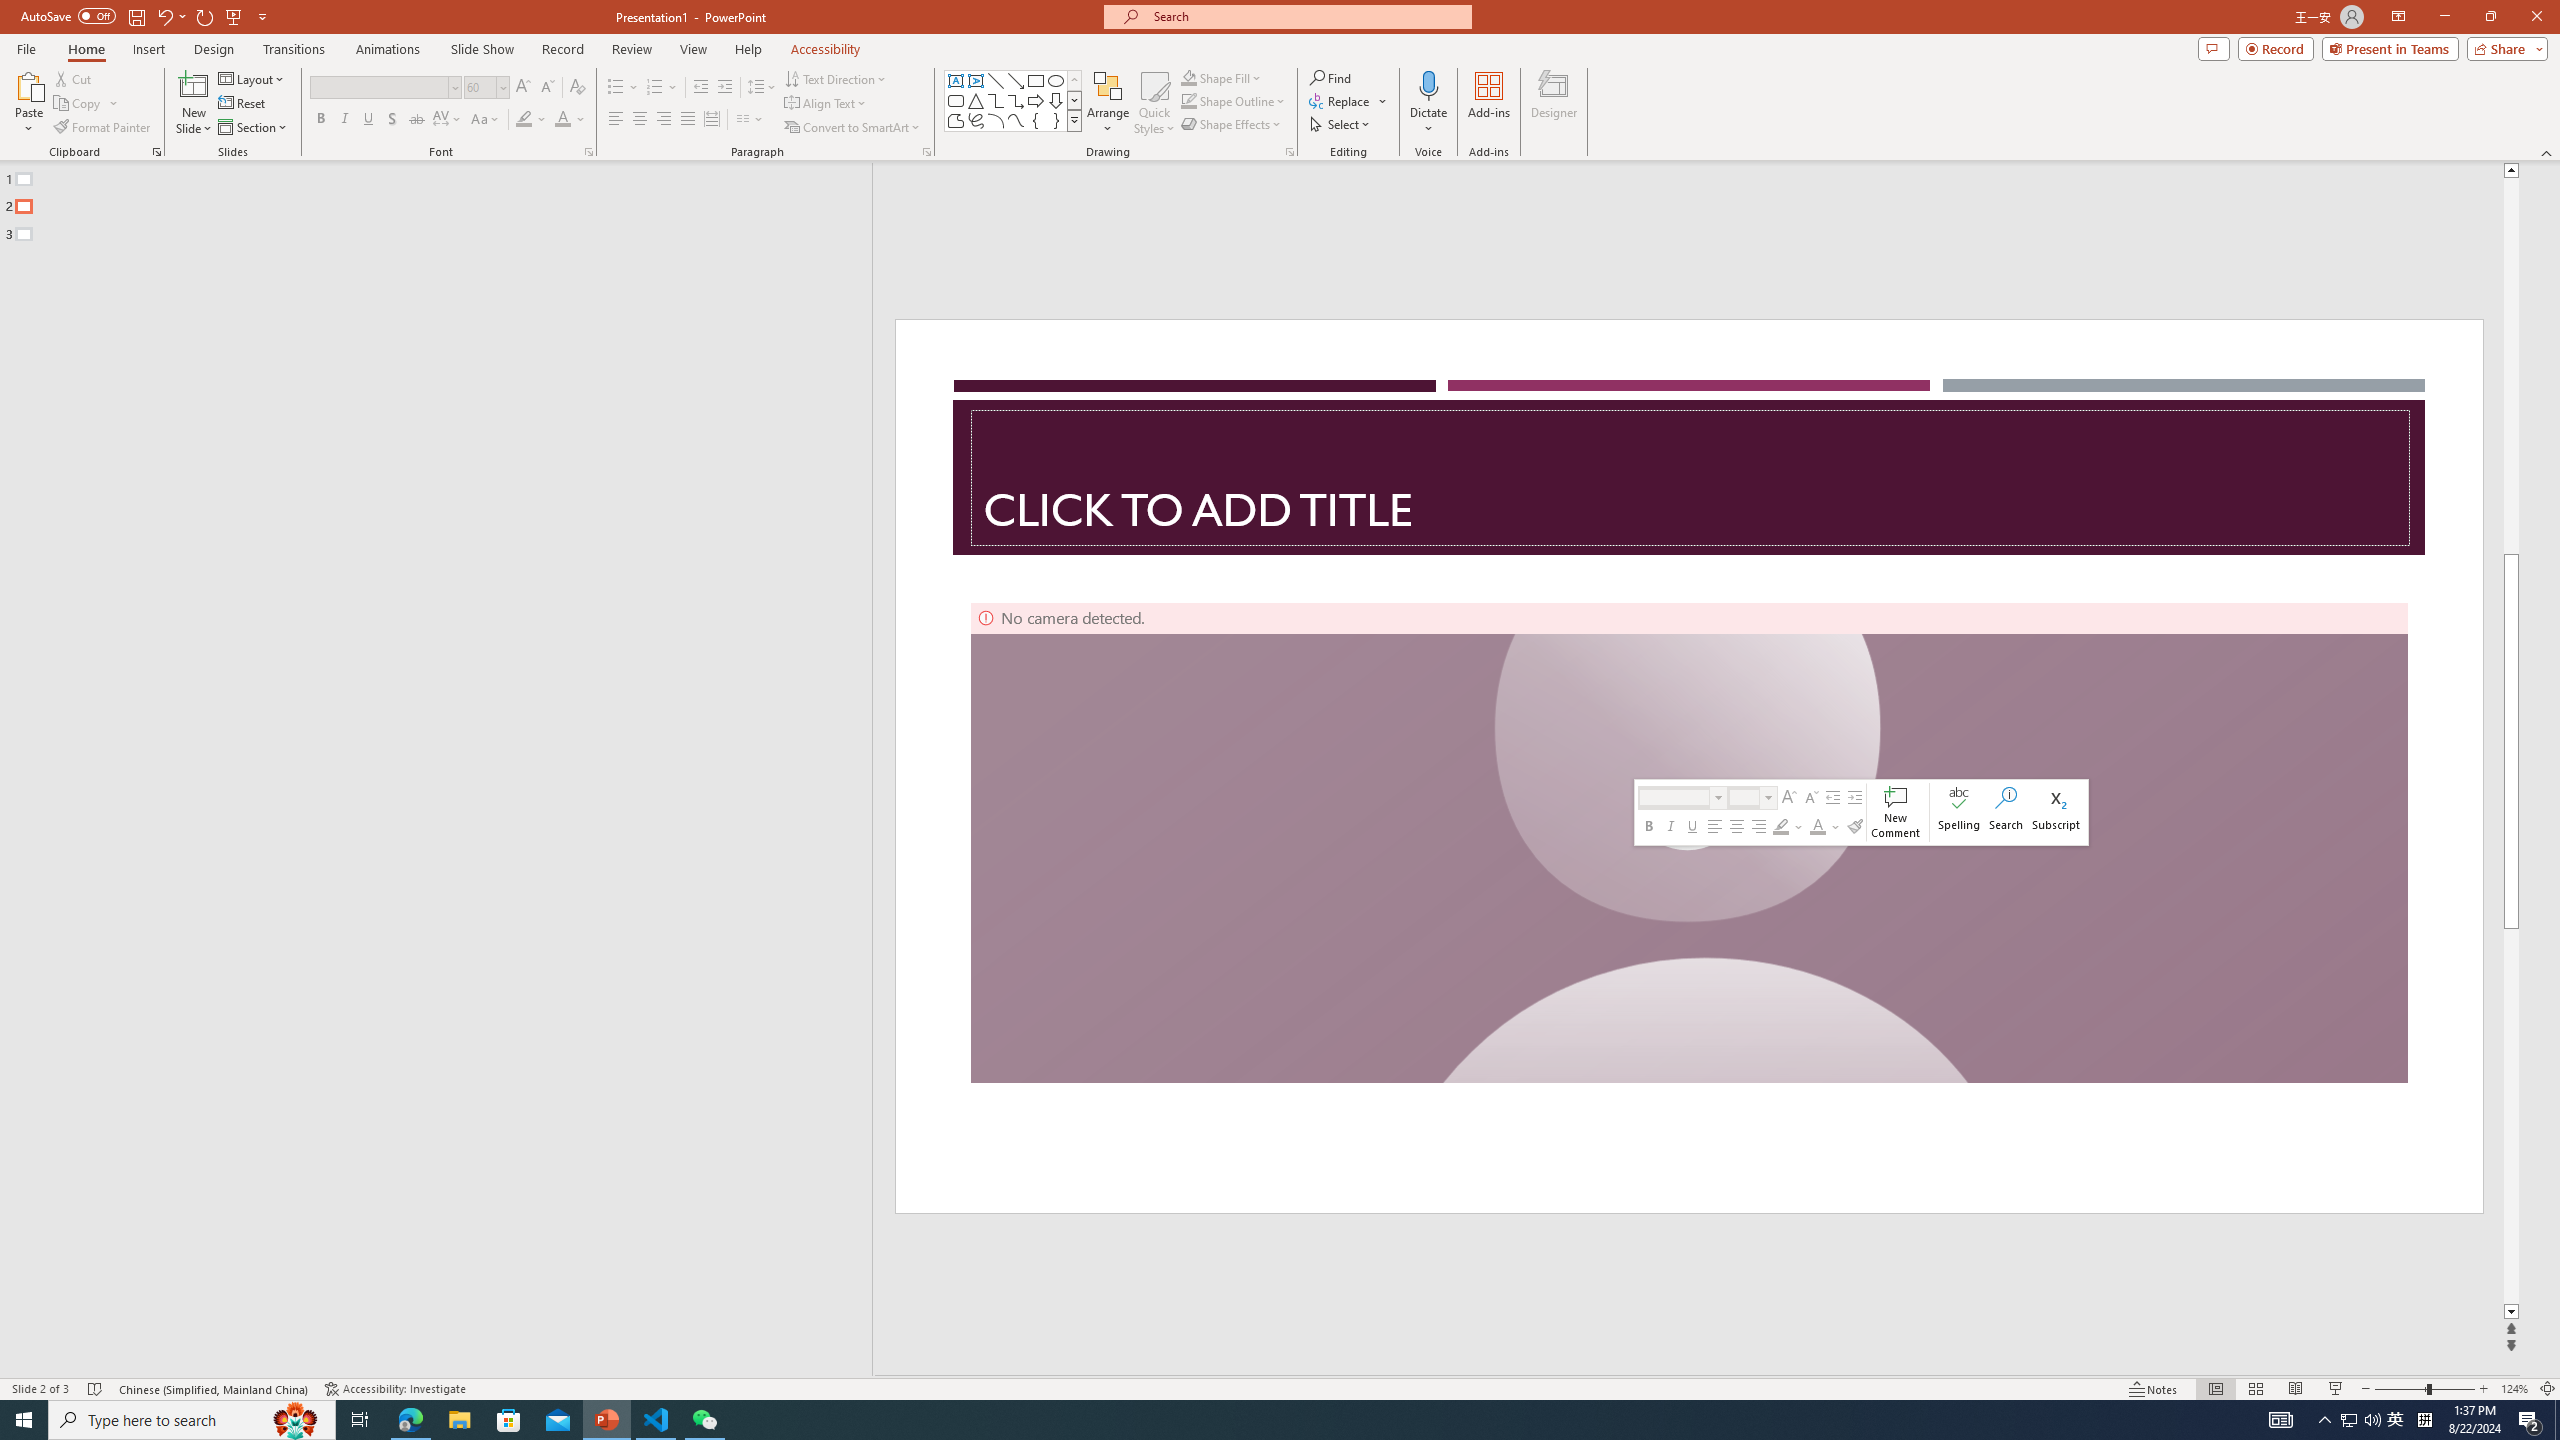  What do you see at coordinates (1222, 78) in the screenshot?
I see `Shape Fill` at bounding box center [1222, 78].